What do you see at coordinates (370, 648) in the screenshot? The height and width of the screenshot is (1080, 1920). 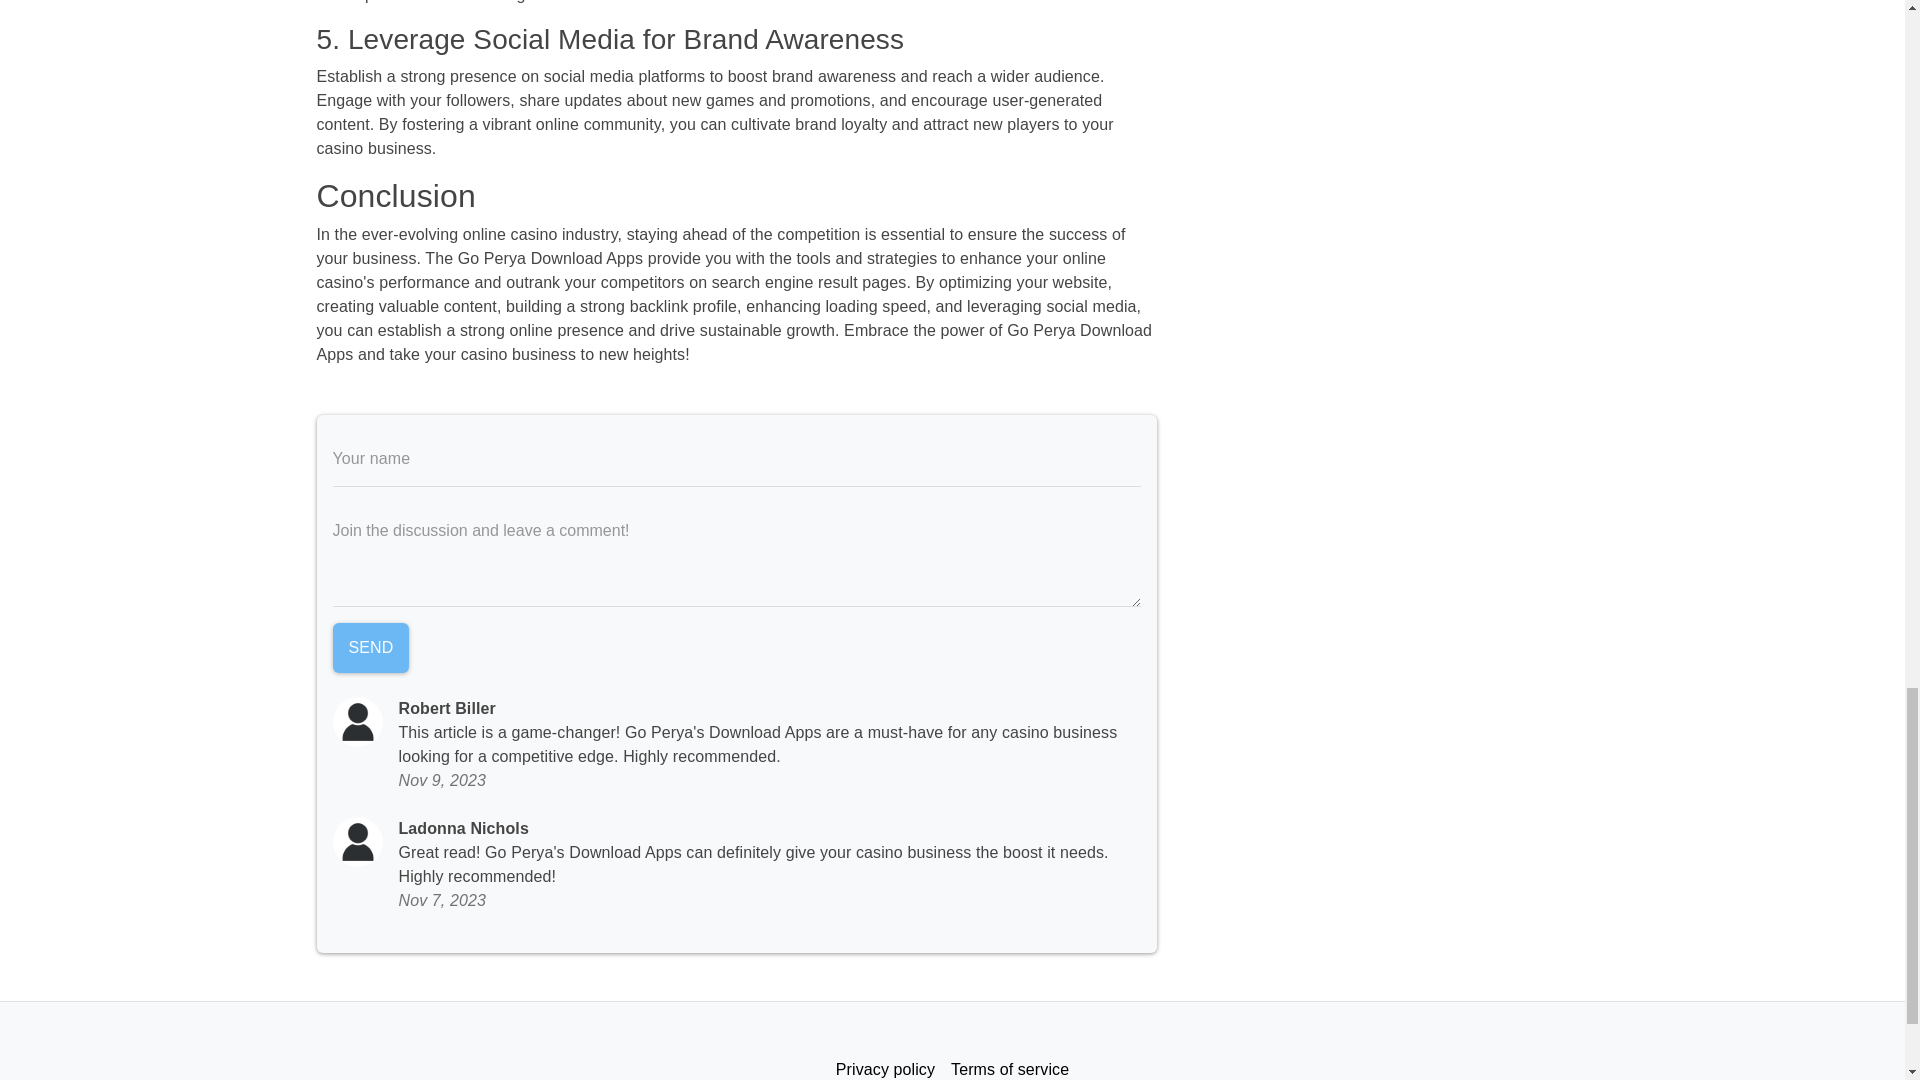 I see `Send` at bounding box center [370, 648].